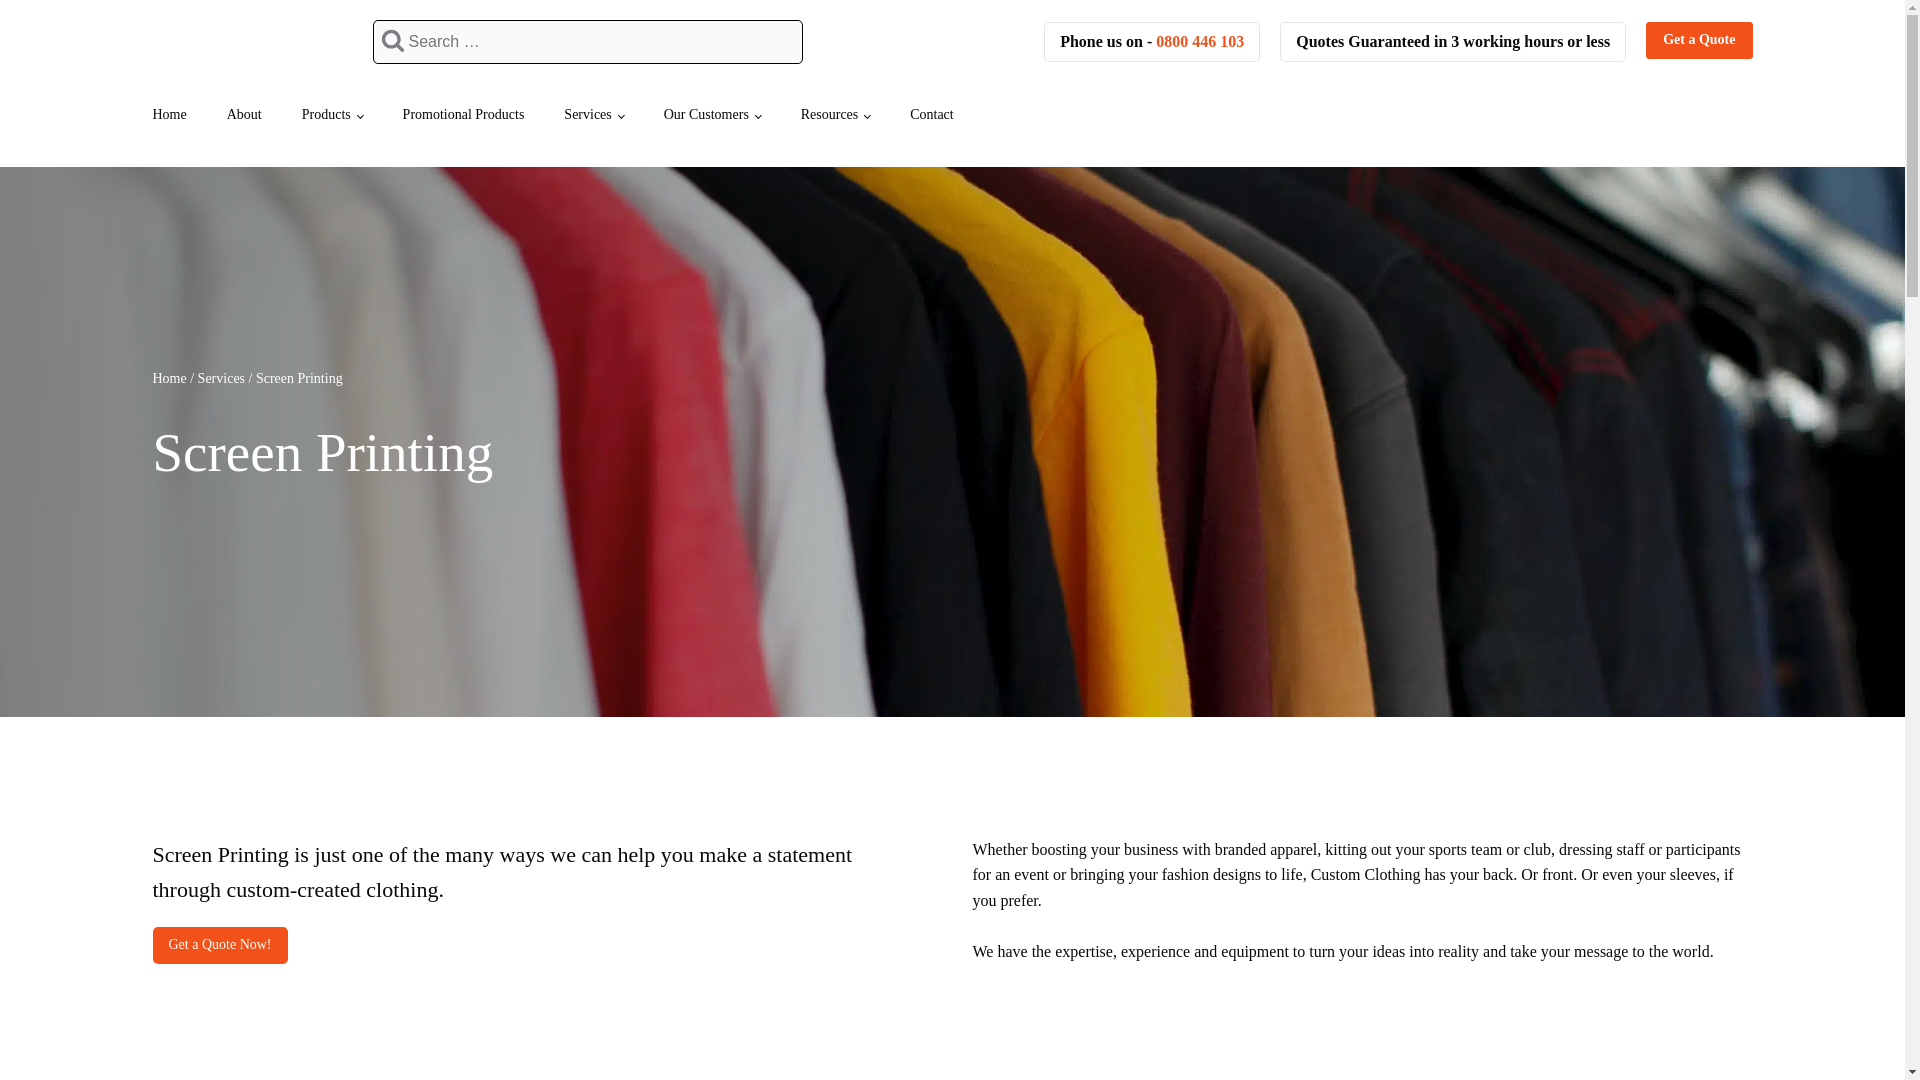 Image resolution: width=1920 pixels, height=1080 pixels. Describe the element at coordinates (593, 114) in the screenshot. I see `Services` at that location.